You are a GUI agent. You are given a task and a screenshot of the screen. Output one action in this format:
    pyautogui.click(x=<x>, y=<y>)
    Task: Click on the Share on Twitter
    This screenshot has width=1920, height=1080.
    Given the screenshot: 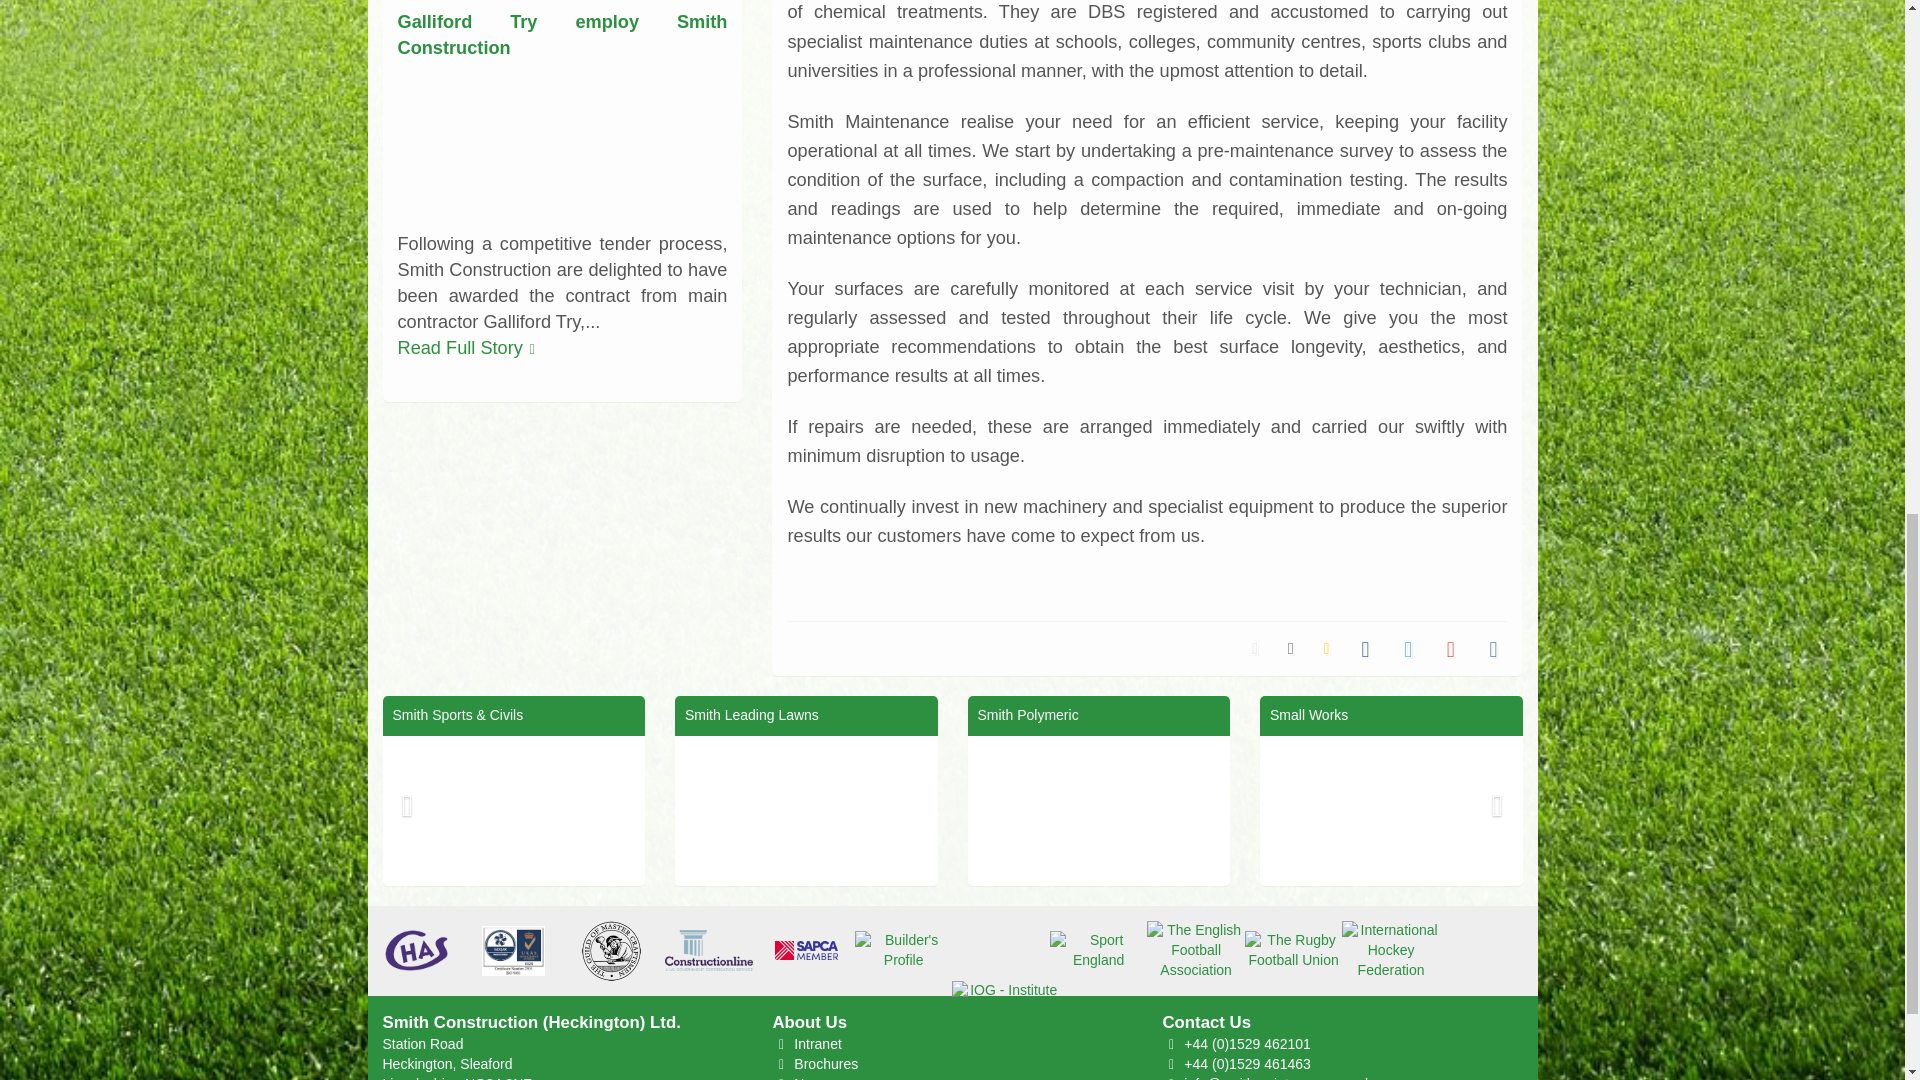 What is the action you would take?
    pyautogui.click(x=1403, y=648)
    